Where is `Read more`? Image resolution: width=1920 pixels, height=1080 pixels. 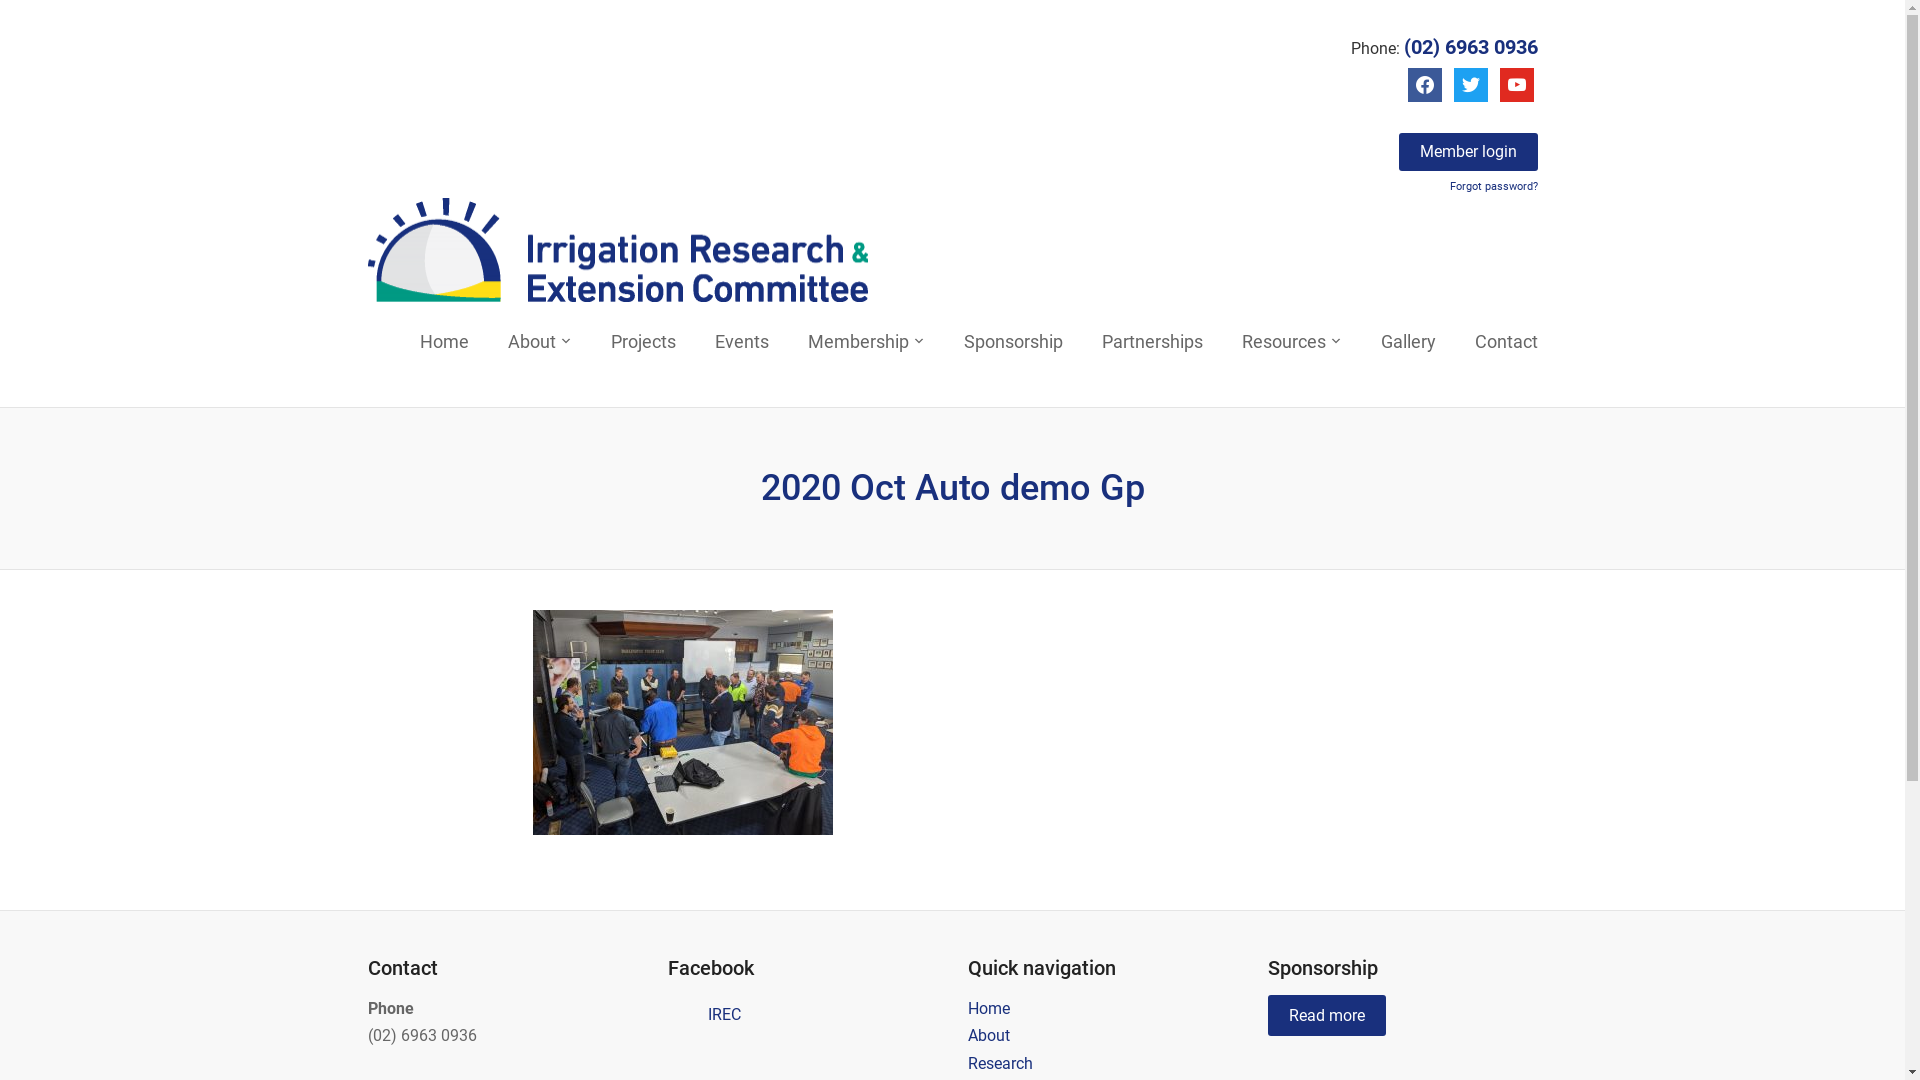 Read more is located at coordinates (1327, 1016).